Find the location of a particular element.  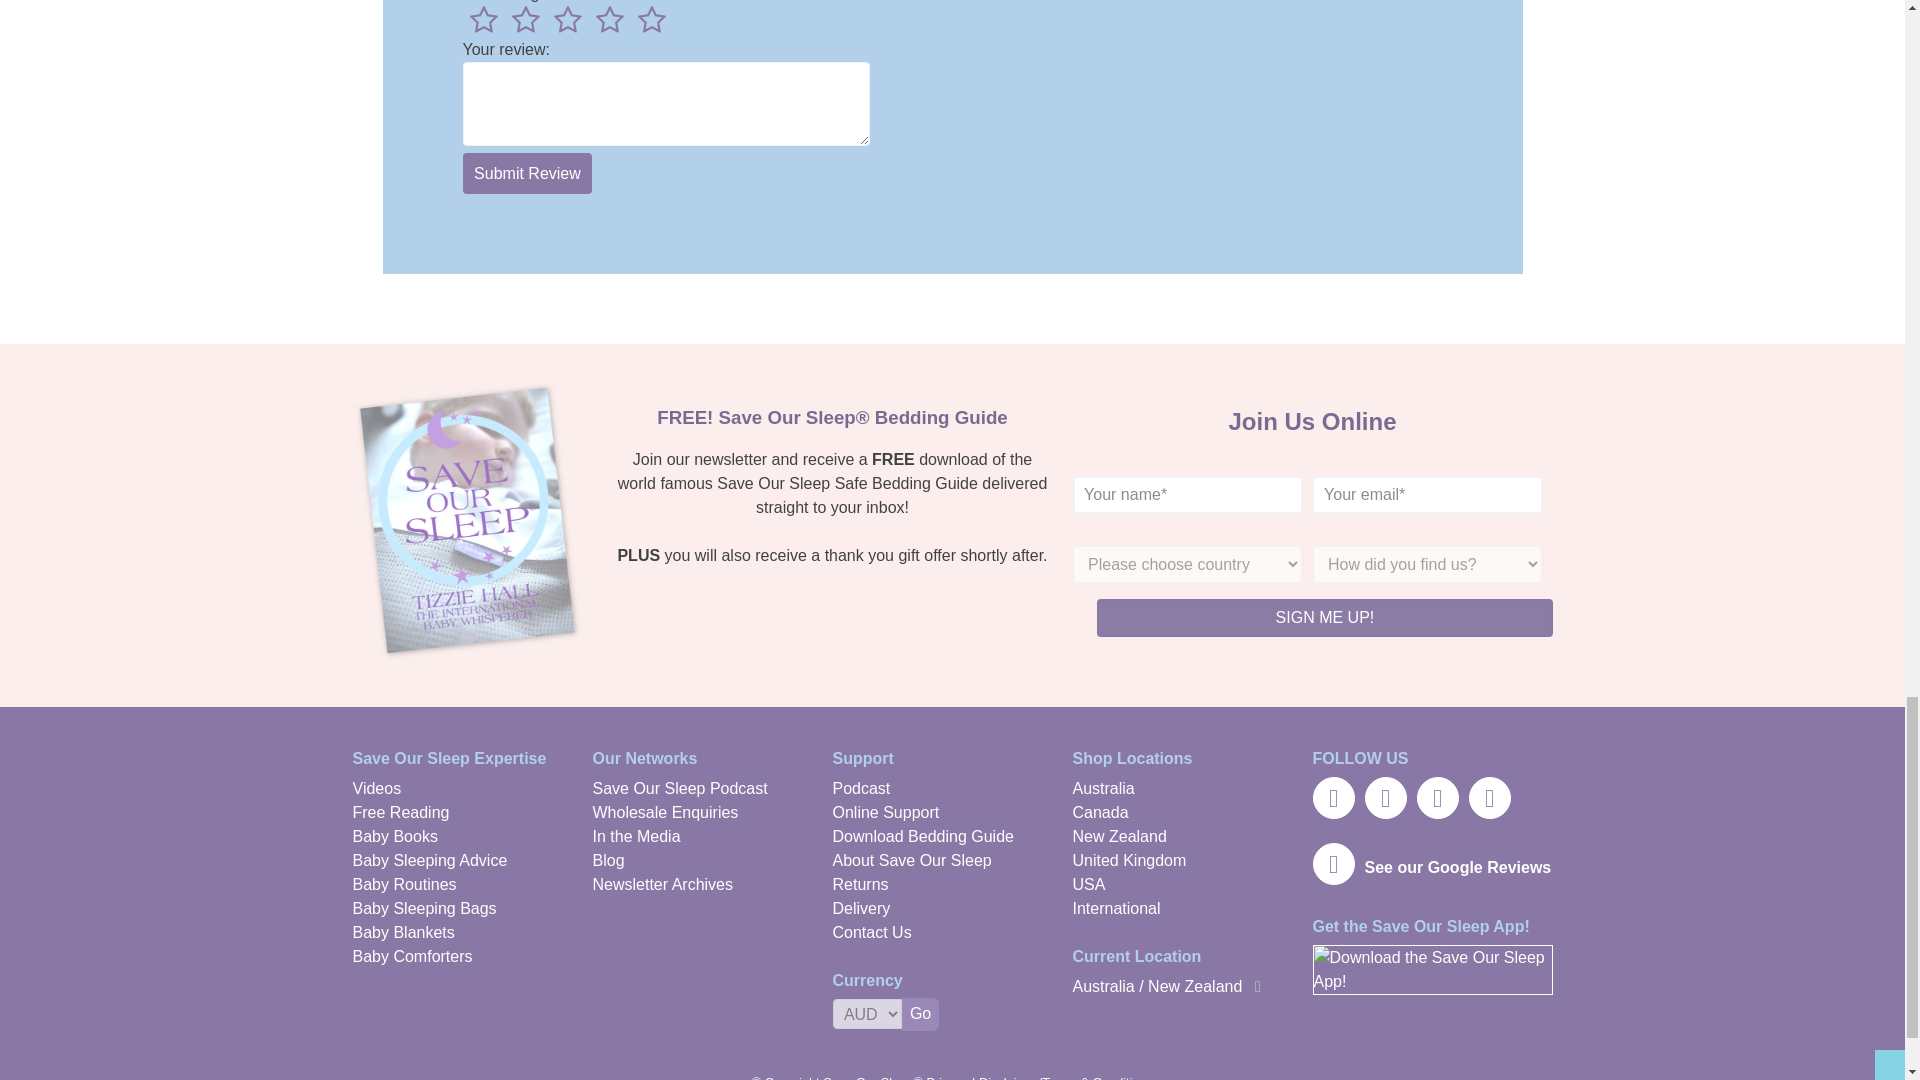

SIGN ME UP! is located at coordinates (1324, 618).